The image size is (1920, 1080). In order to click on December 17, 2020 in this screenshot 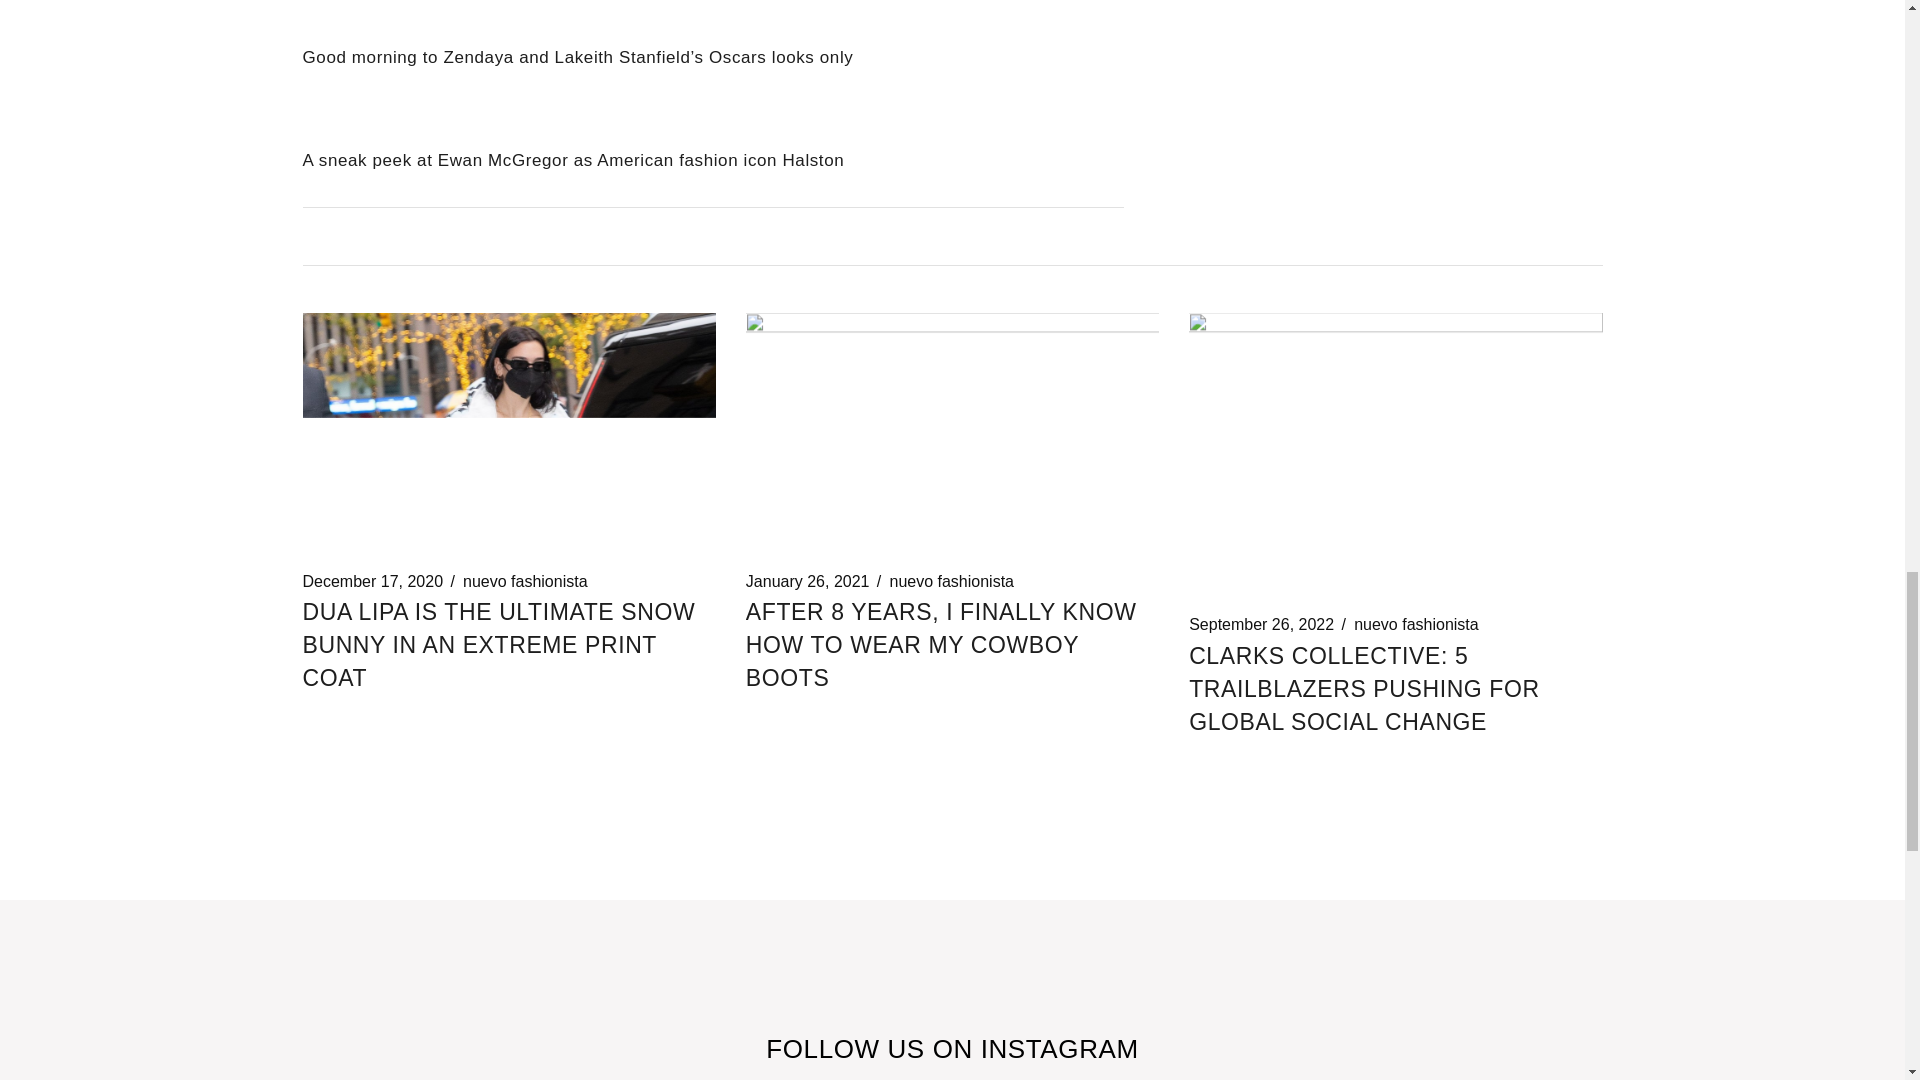, I will do `click(372, 582)`.